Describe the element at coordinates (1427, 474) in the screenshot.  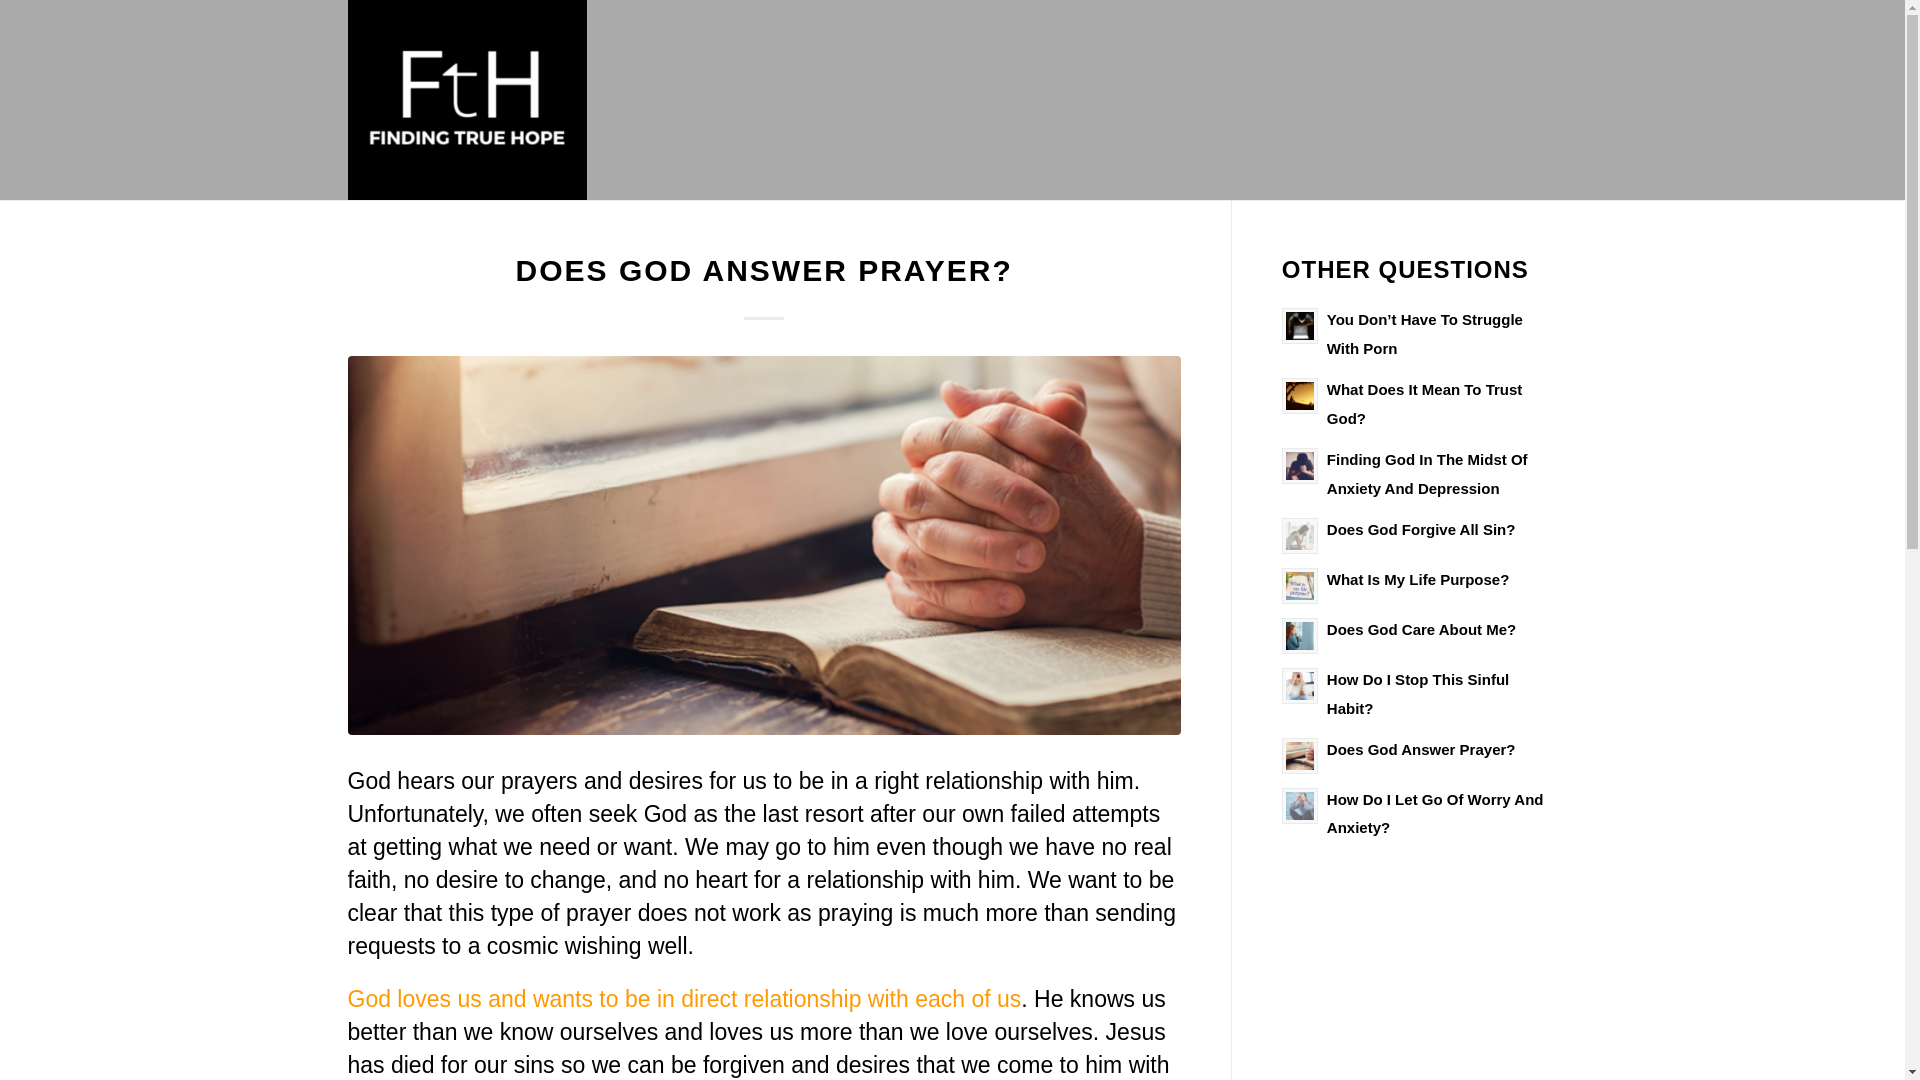
I see `Finding God In The Midst Of Anxiety And Depression` at that location.